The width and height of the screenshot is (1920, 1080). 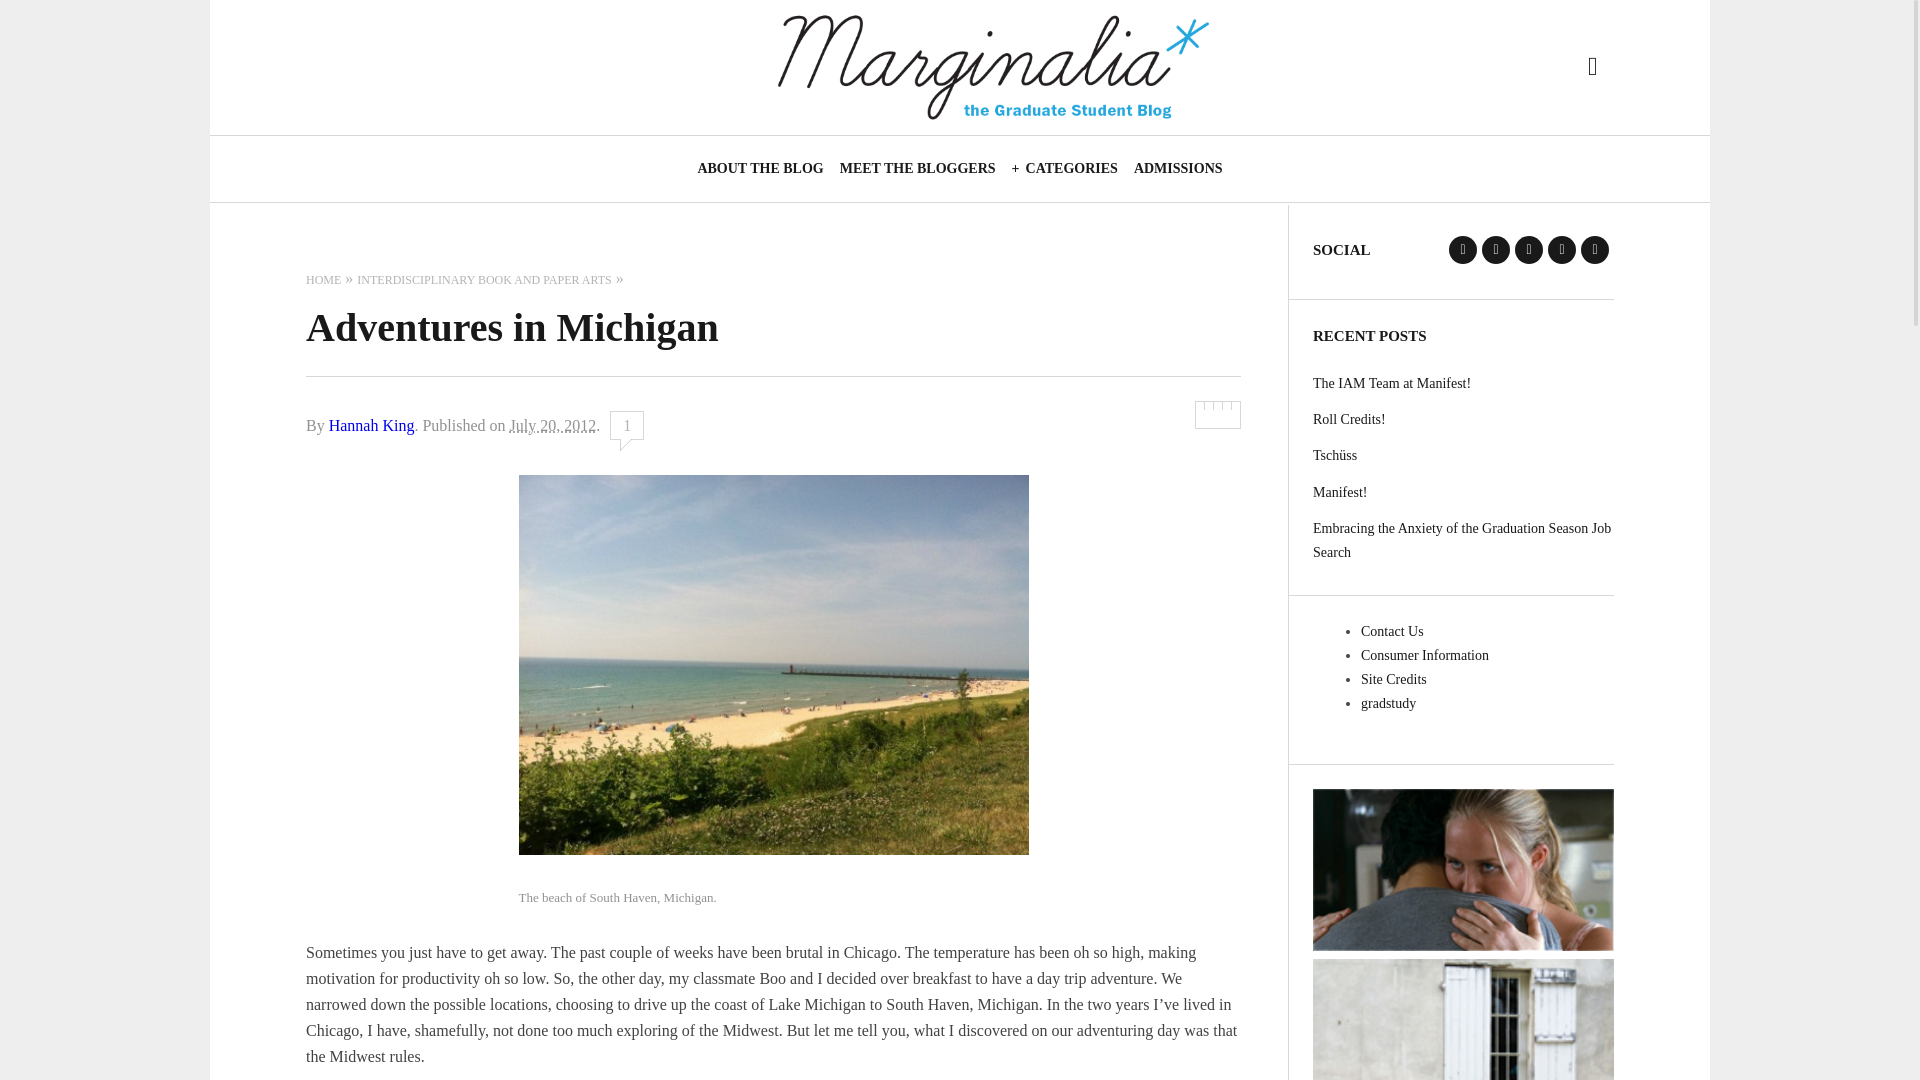 What do you see at coordinates (554, 424) in the screenshot?
I see `2012-07-20T08:00:42-05:00` at bounding box center [554, 424].